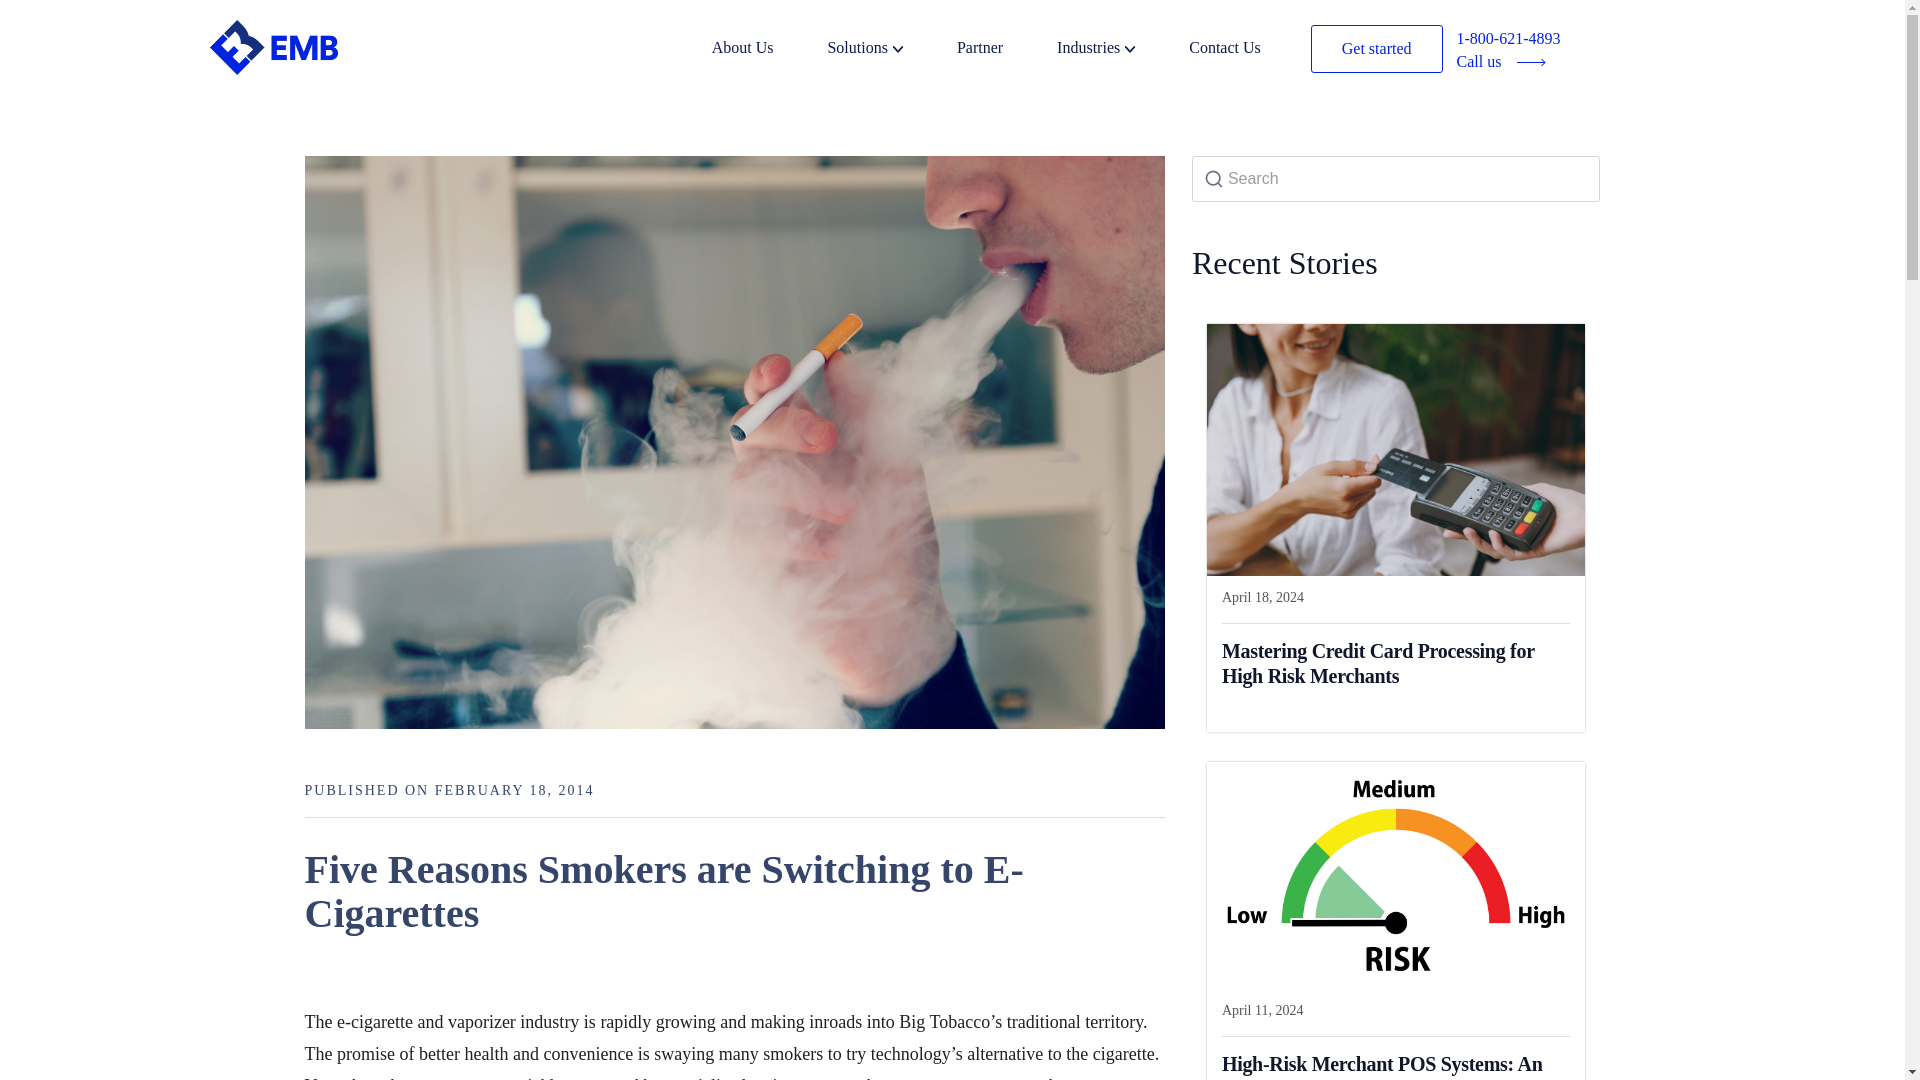 The image size is (1920, 1080). I want to click on About Us, so click(768, 50).